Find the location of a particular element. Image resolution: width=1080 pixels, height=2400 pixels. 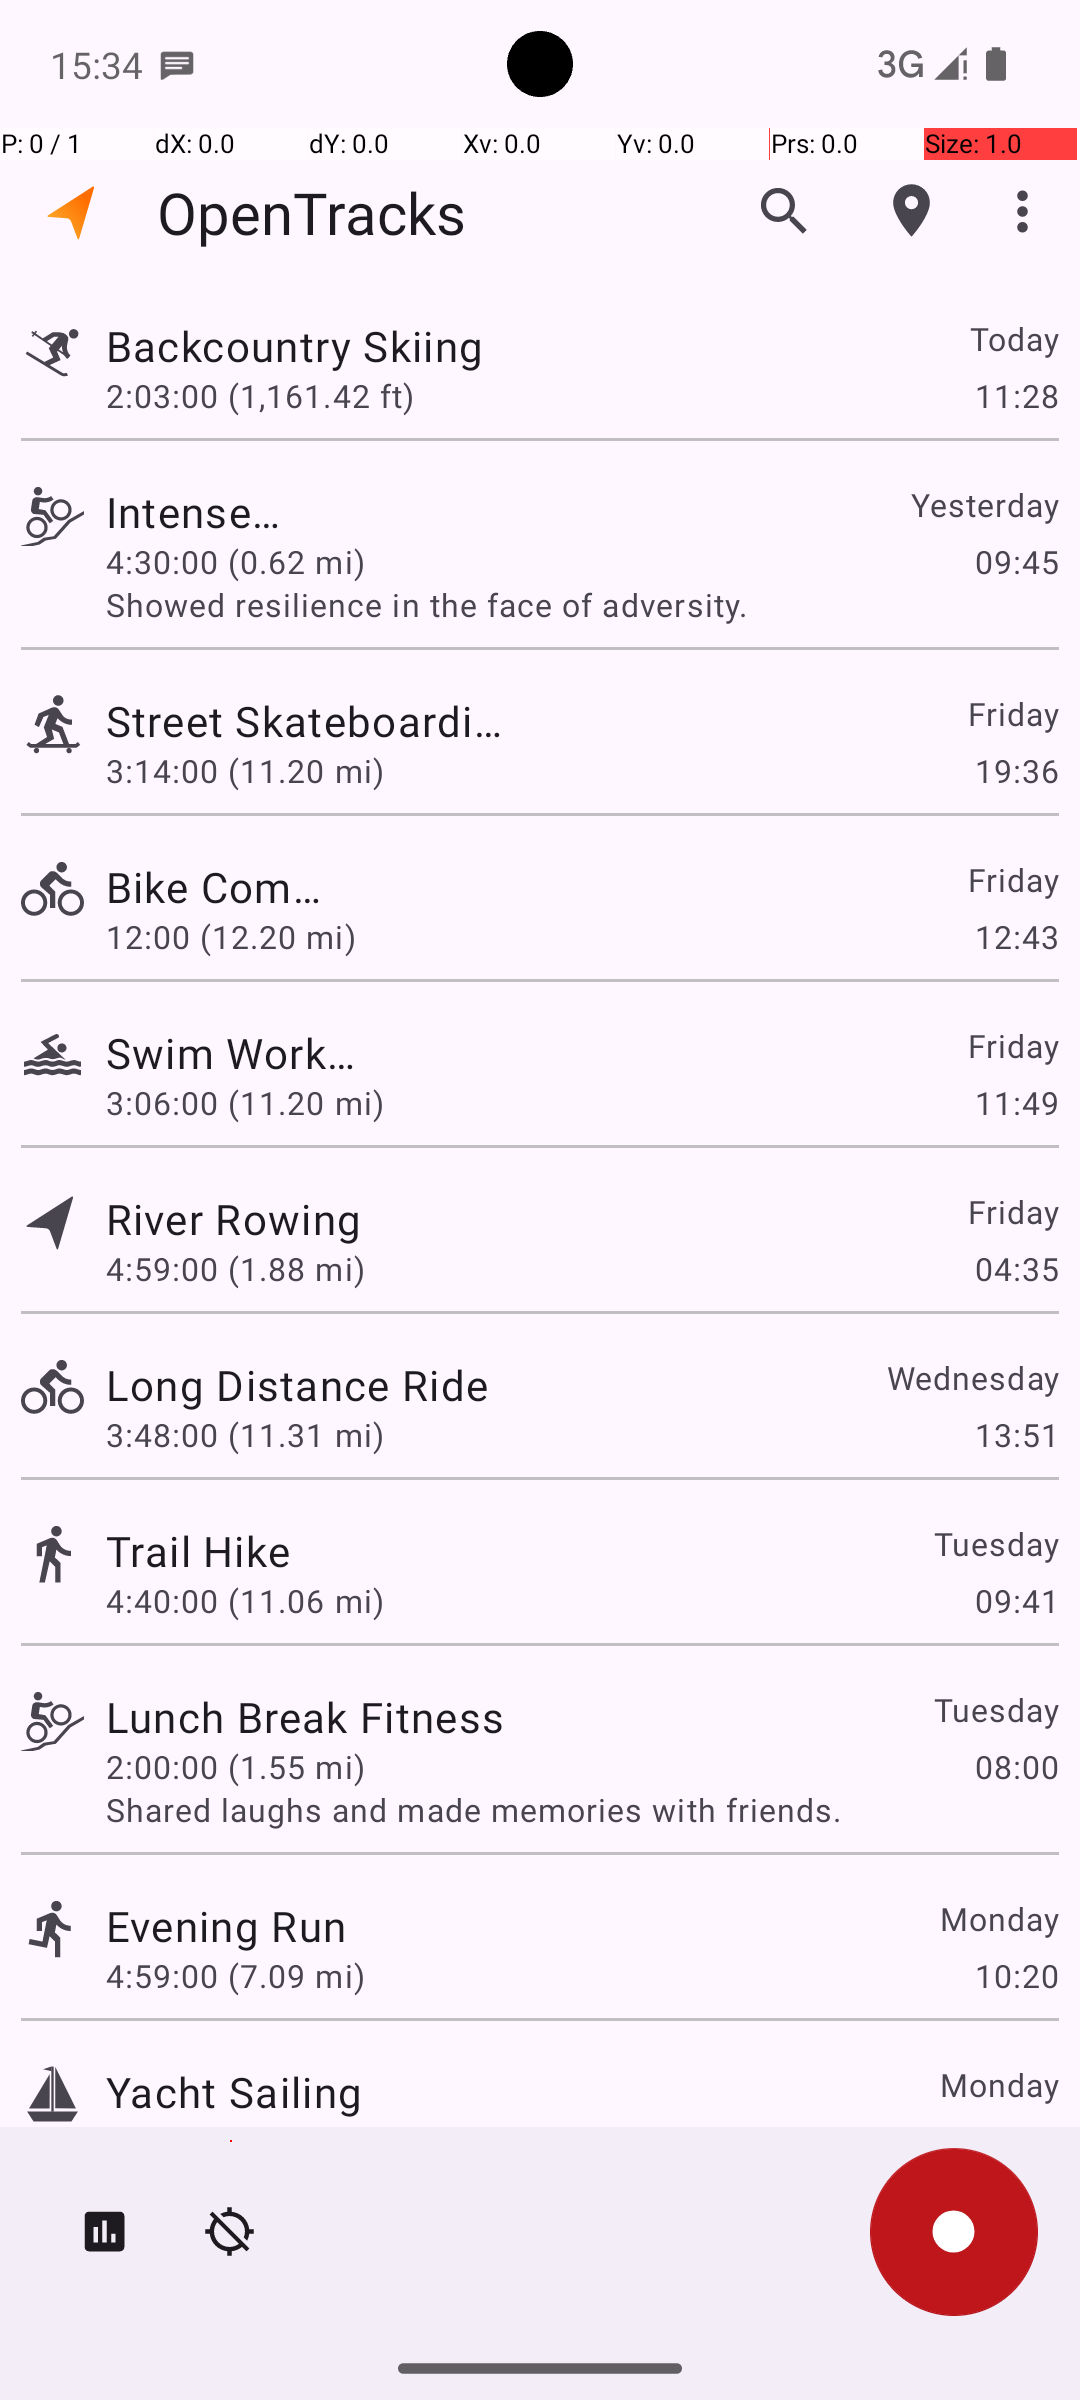

12:43 is located at coordinates (1016, 936).